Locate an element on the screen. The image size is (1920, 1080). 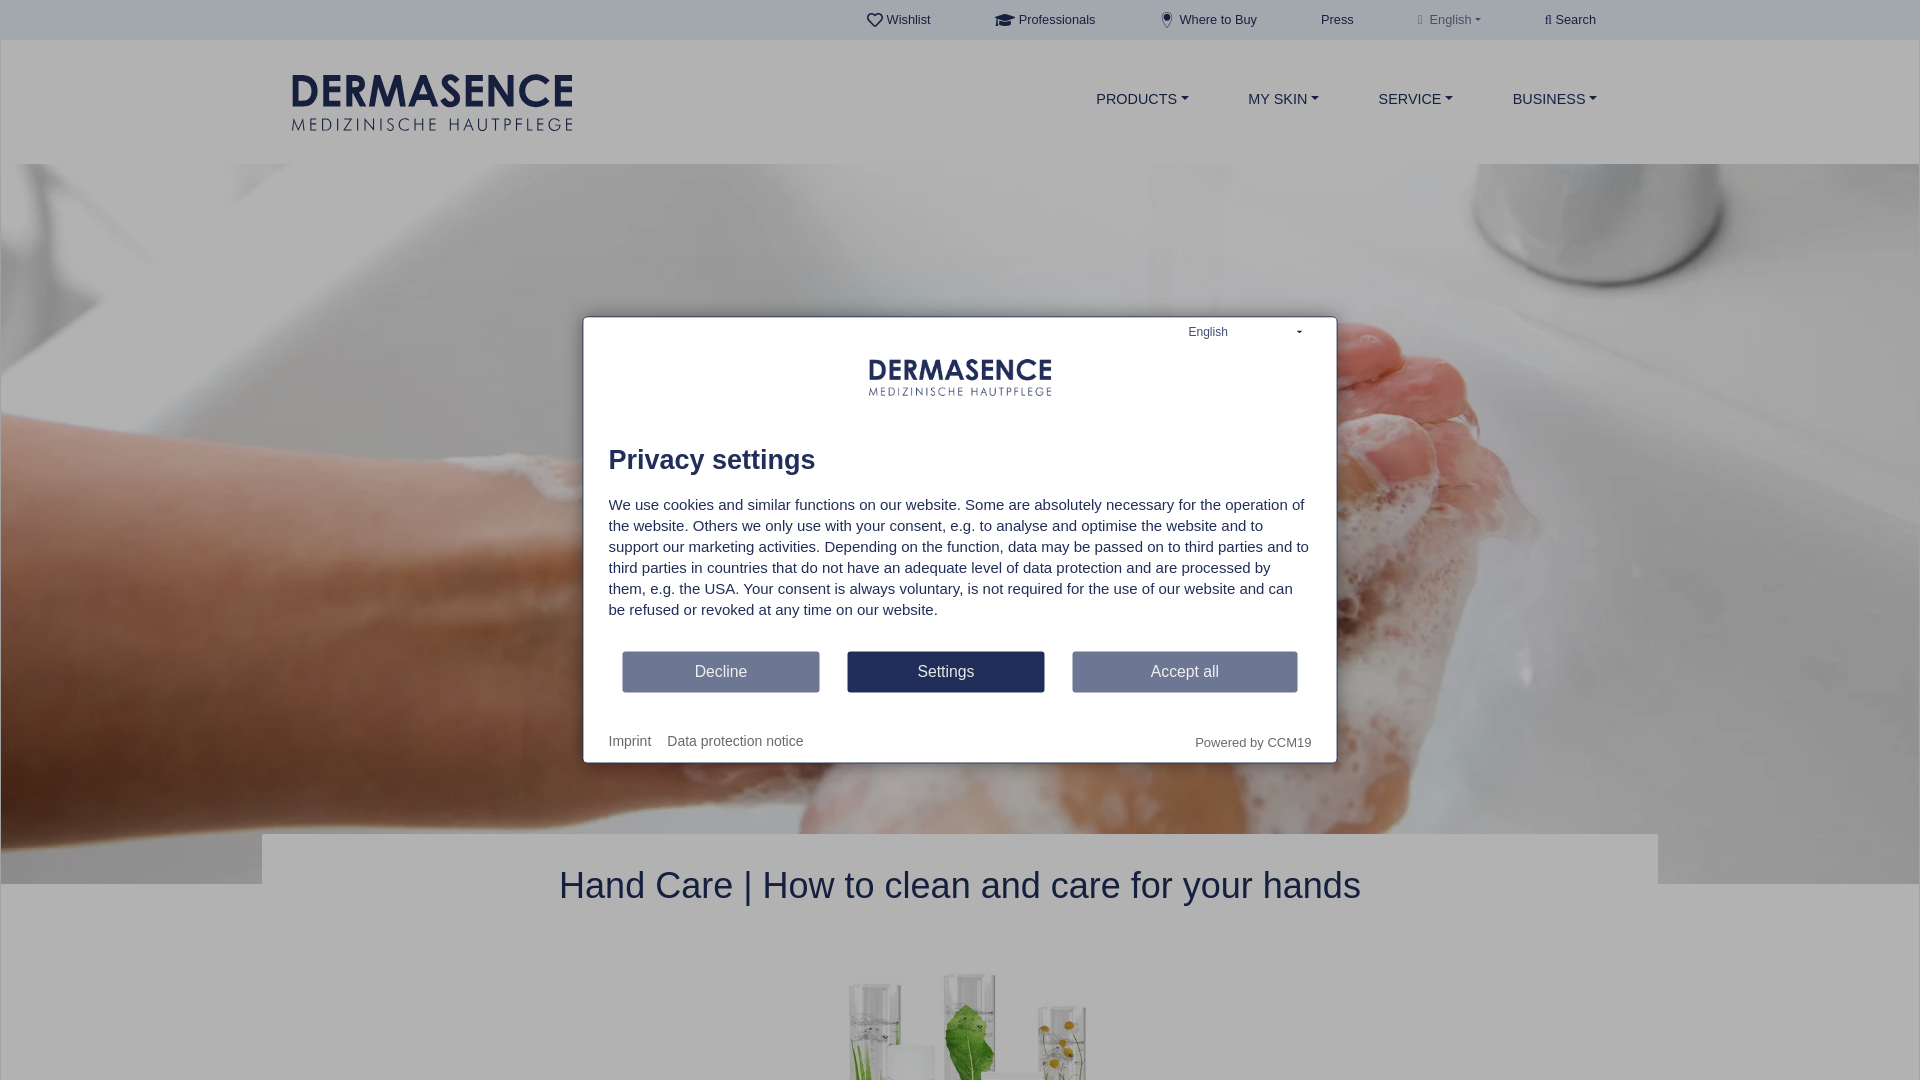
Search is located at coordinates (1570, 20).